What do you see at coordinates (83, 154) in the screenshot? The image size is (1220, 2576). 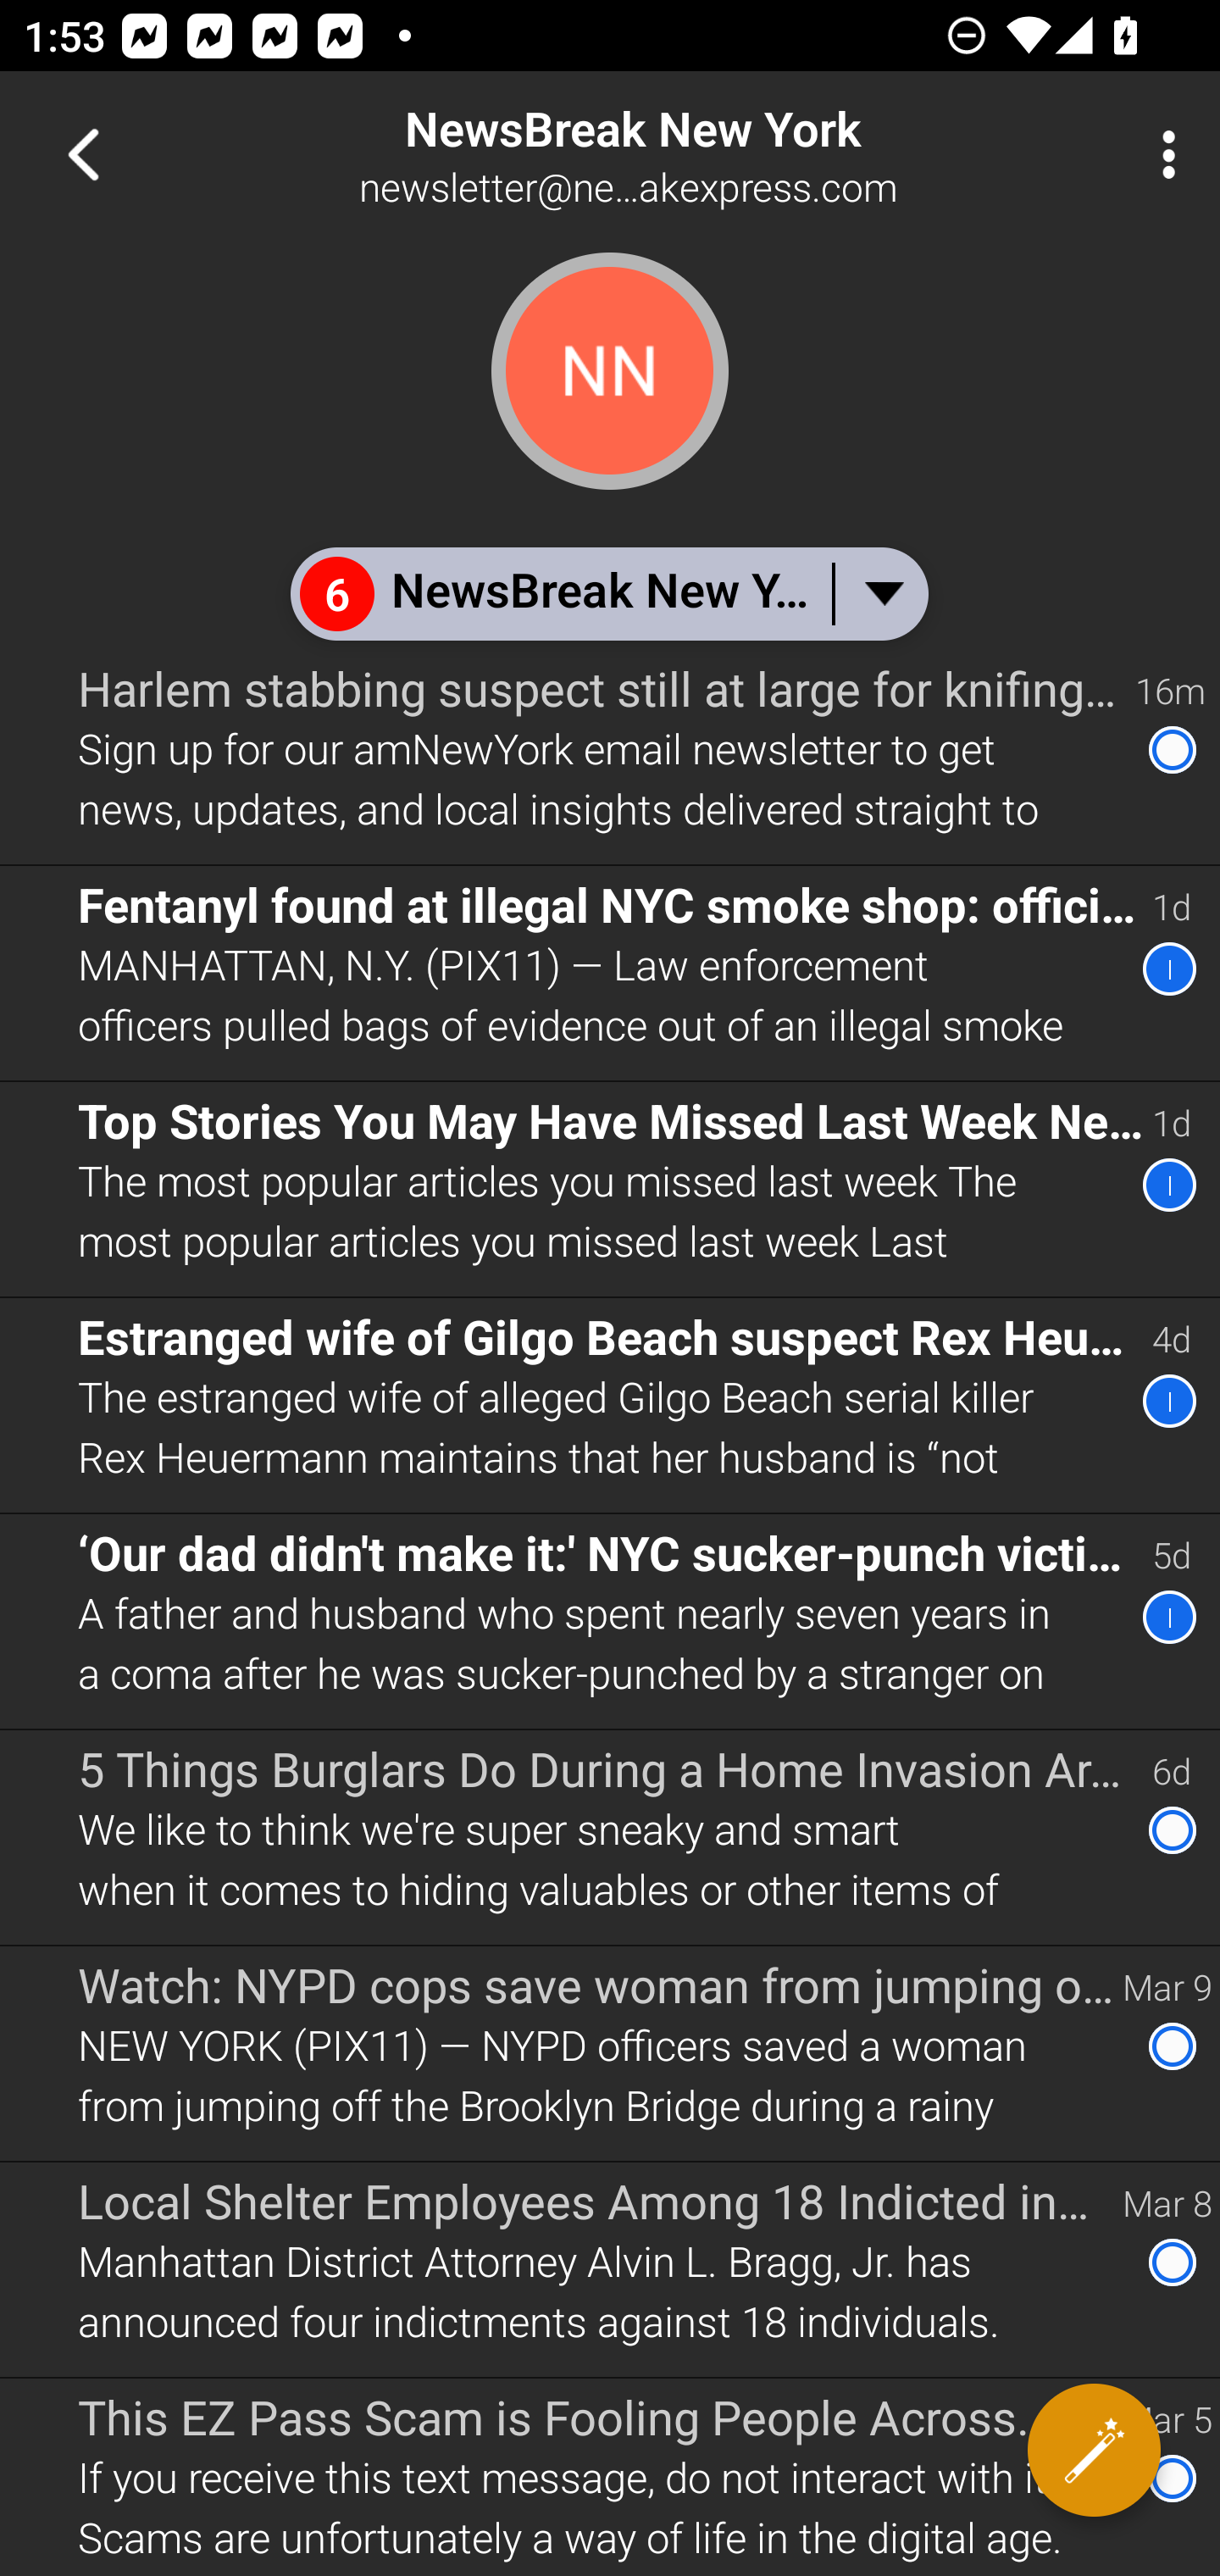 I see `Navigate up` at bounding box center [83, 154].